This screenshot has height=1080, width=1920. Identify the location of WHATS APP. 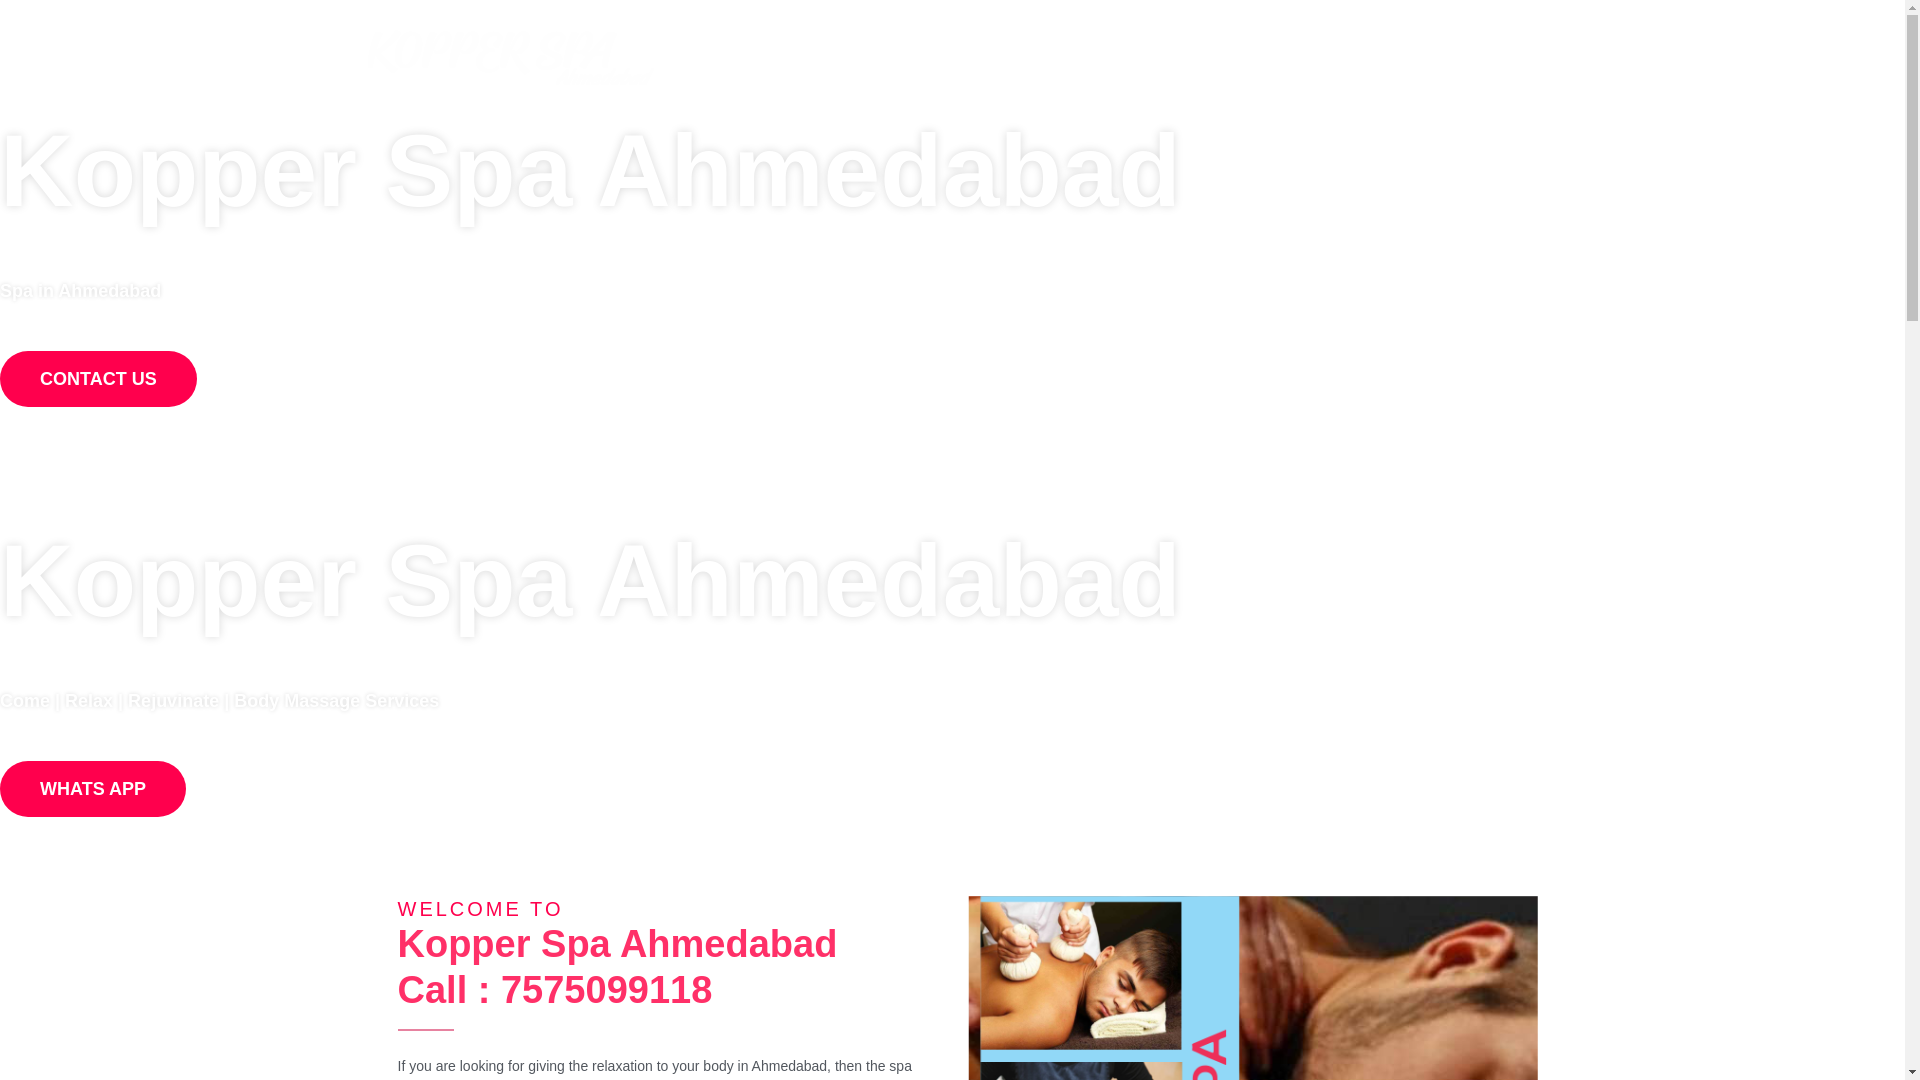
(1481, 52).